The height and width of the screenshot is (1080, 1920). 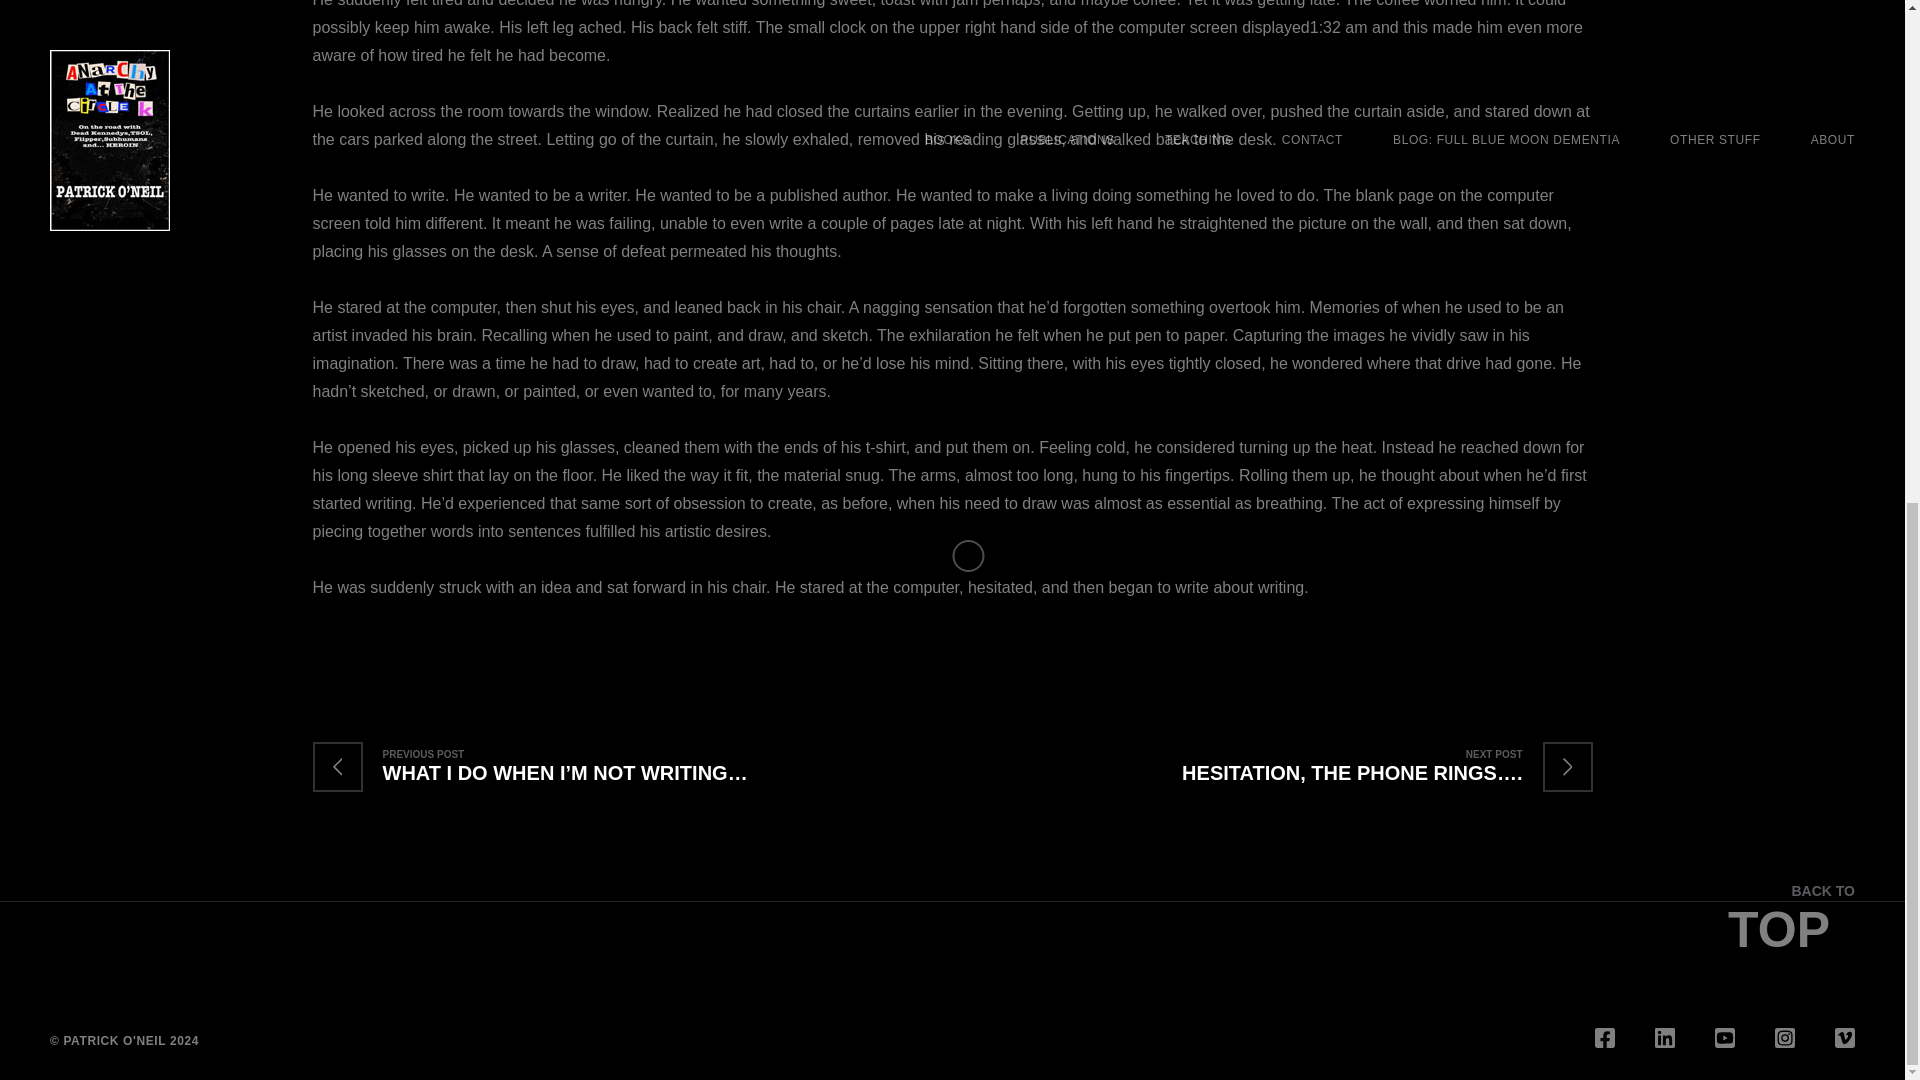 What do you see at coordinates (448, 646) in the screenshot?
I see `Facebook messenger` at bounding box center [448, 646].